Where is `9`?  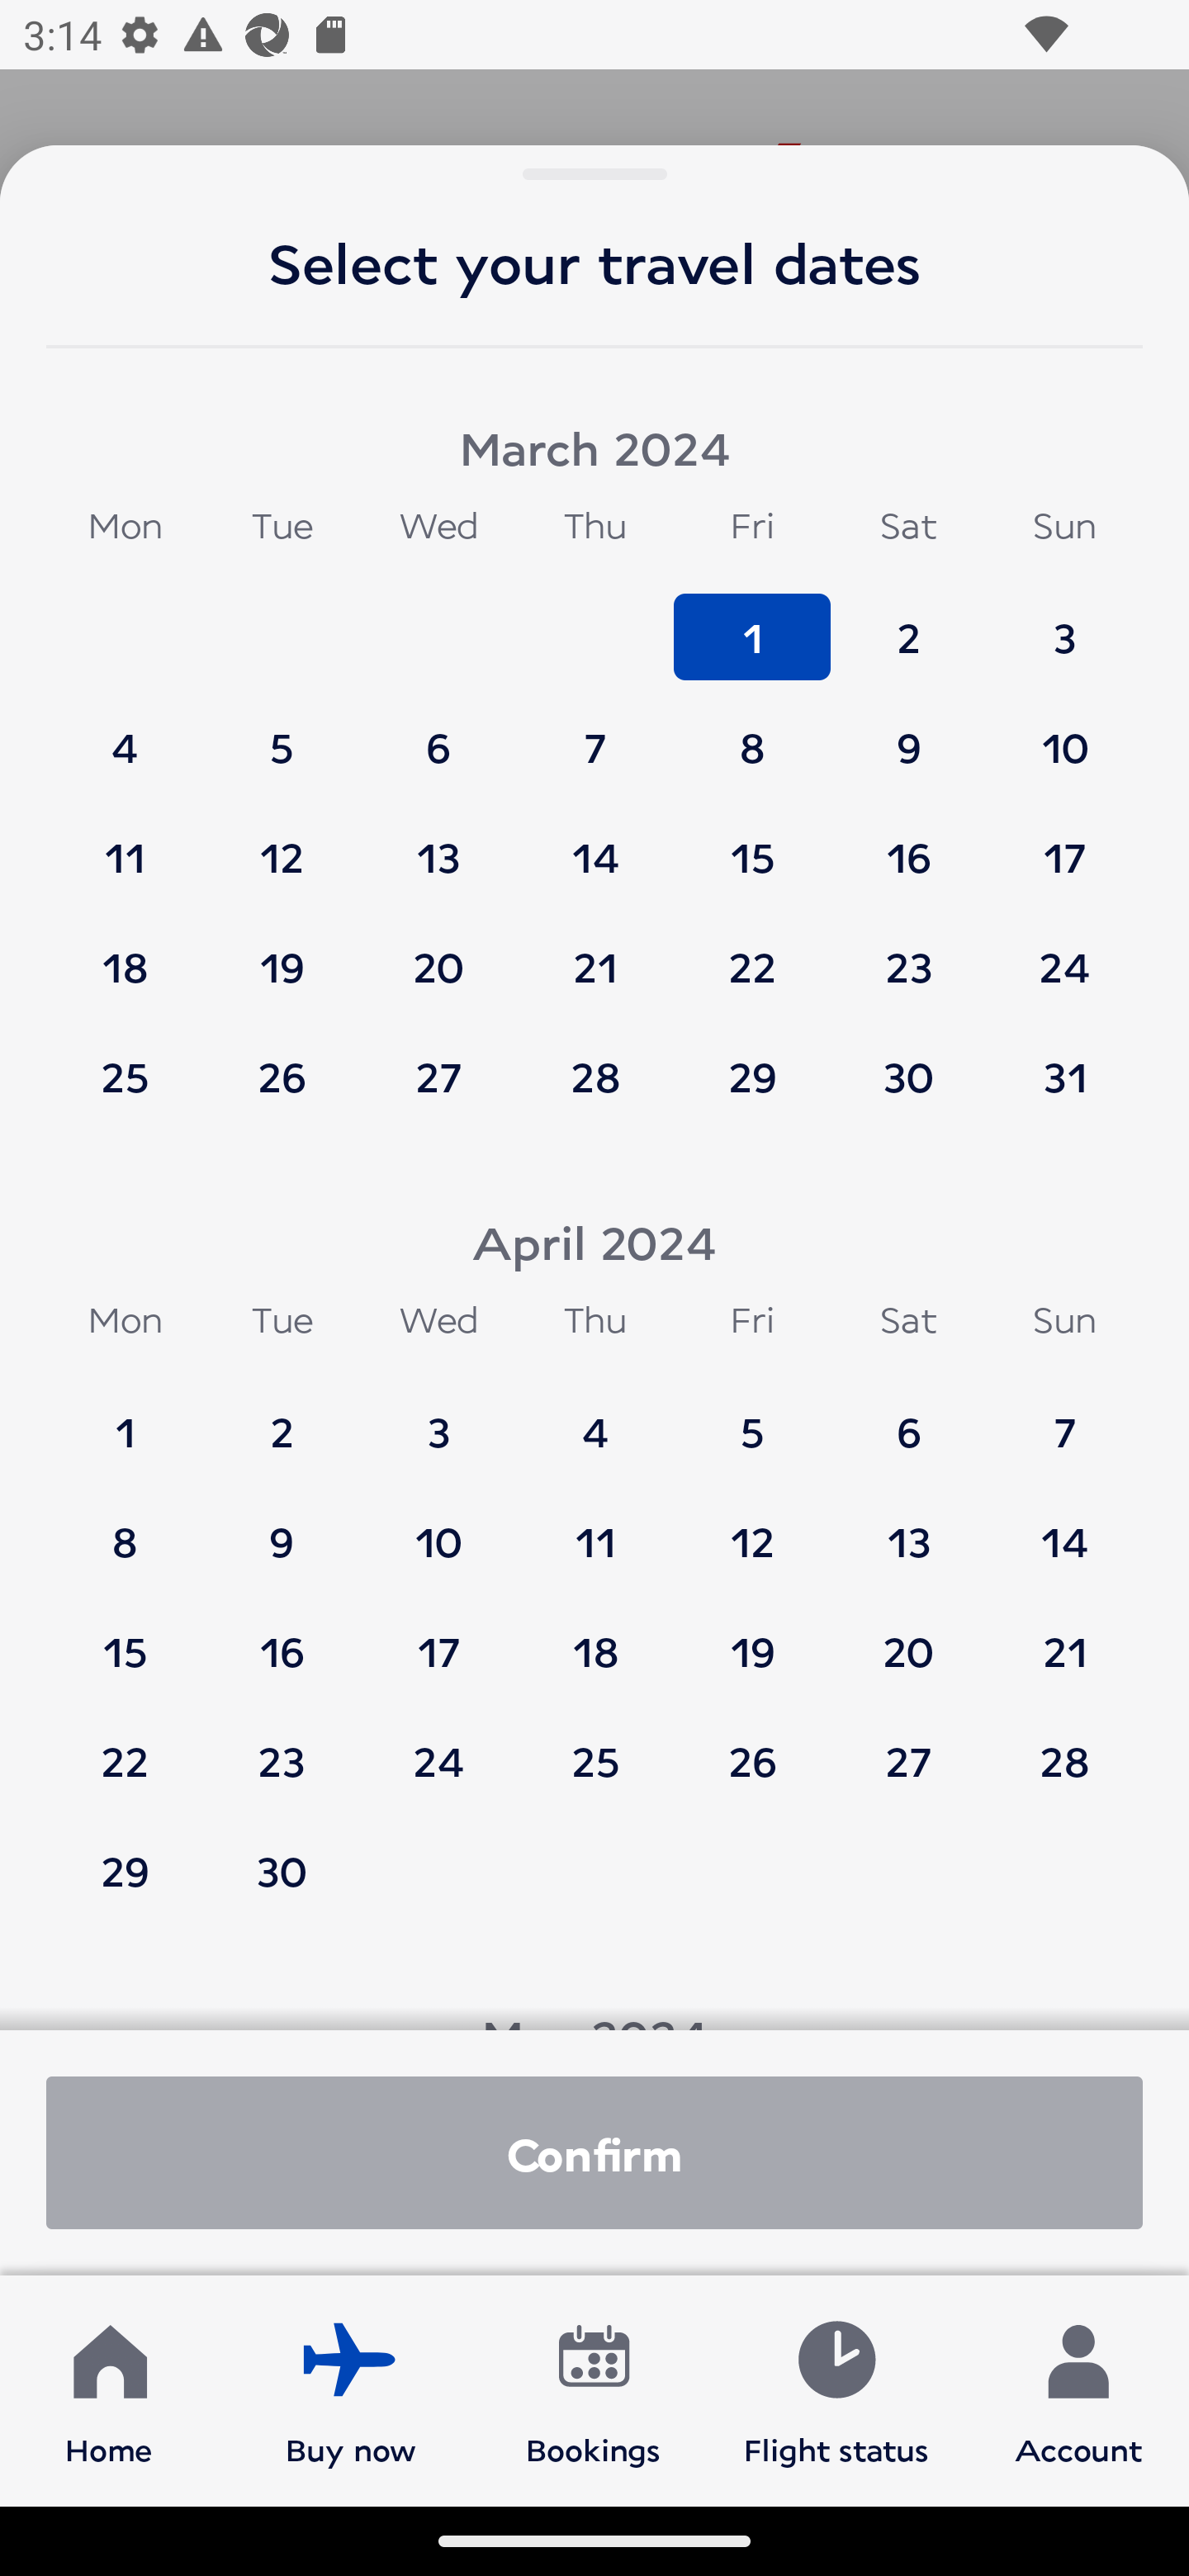 9 is located at coordinates (908, 732).